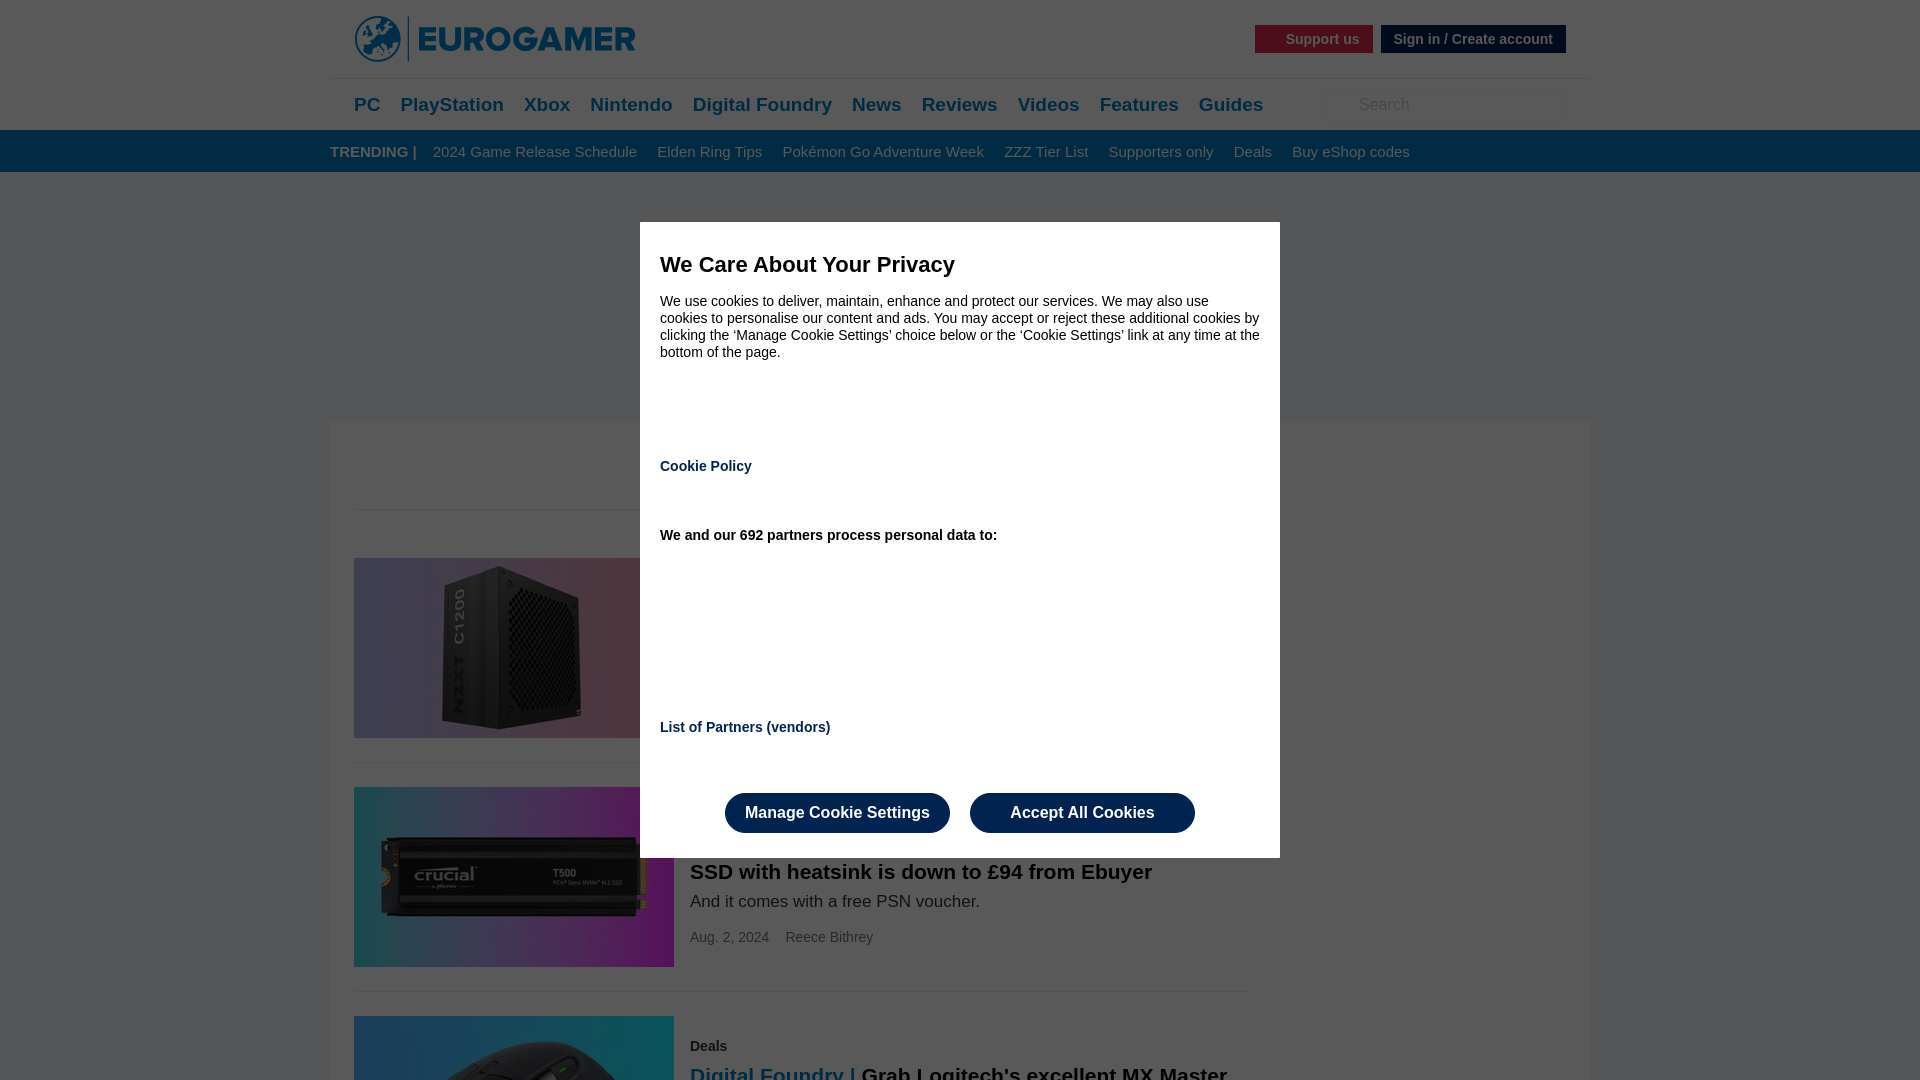 This screenshot has height=1080, width=1920. I want to click on Reviews, so click(960, 104).